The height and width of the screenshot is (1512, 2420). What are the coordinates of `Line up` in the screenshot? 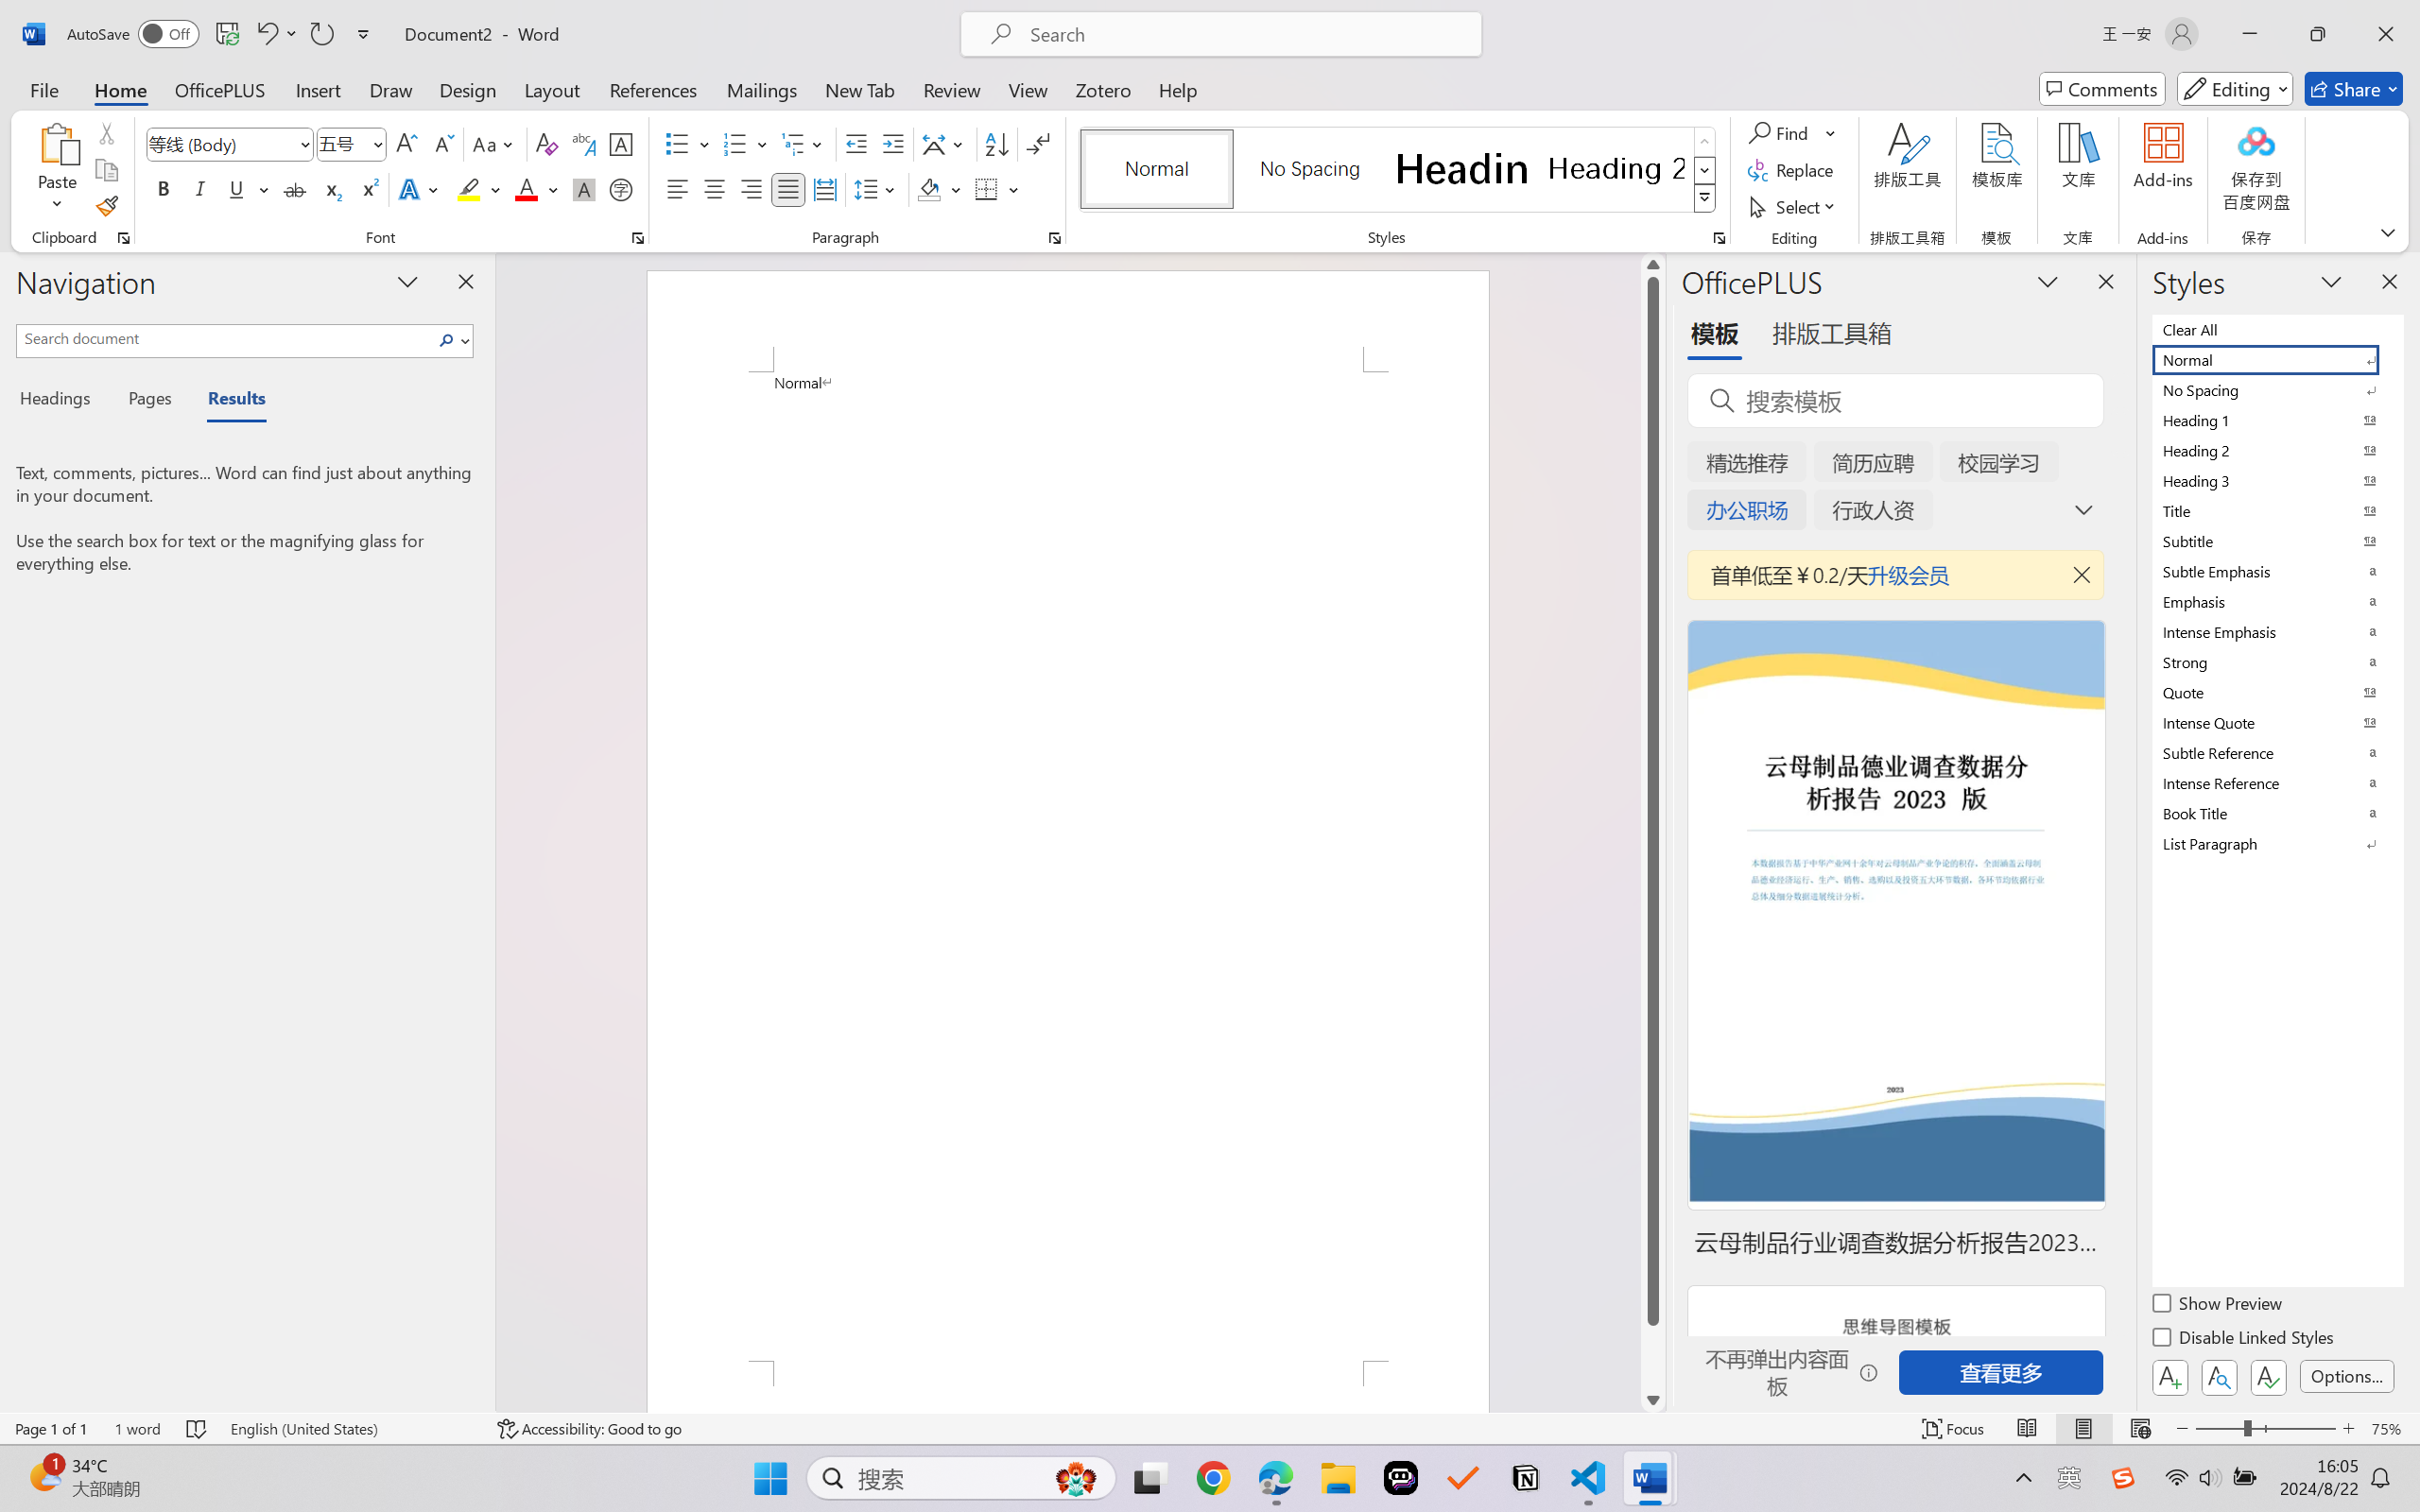 It's located at (1652, 265).